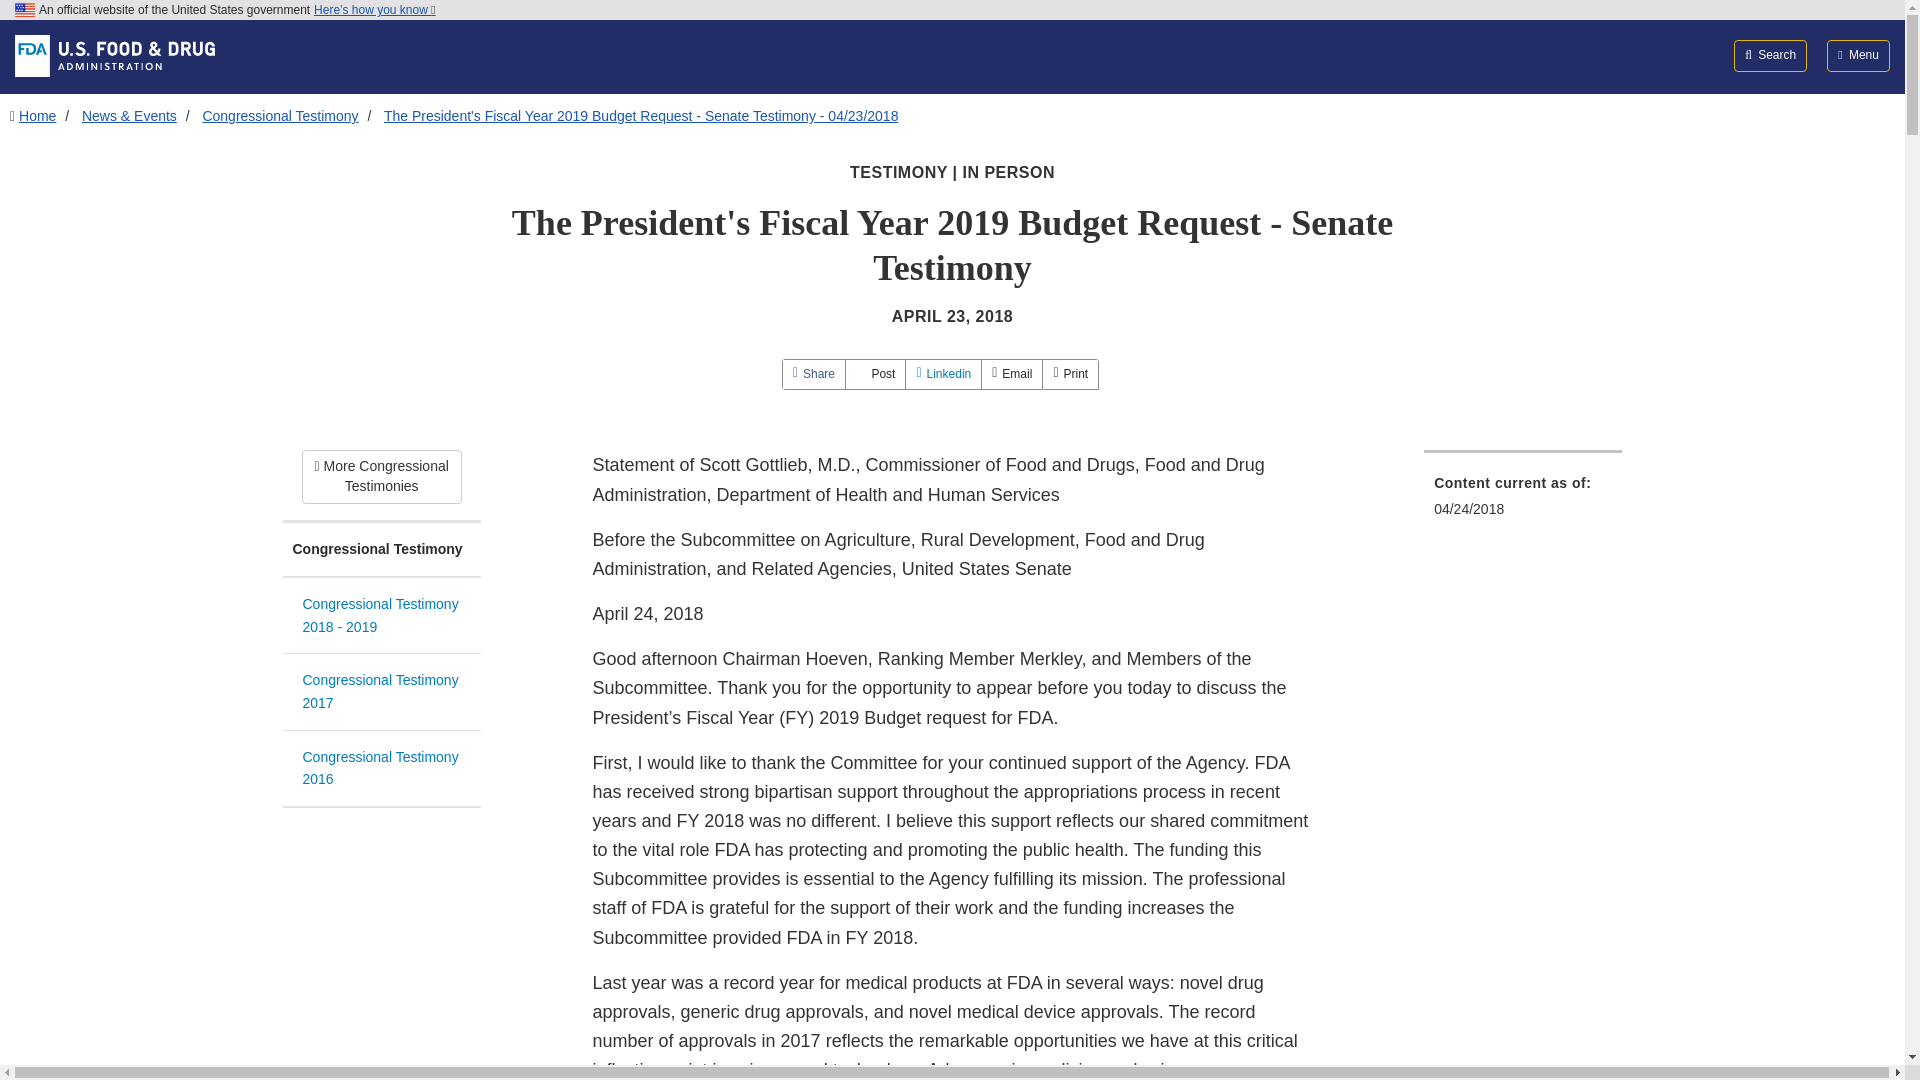 The height and width of the screenshot is (1080, 1920). What do you see at coordinates (381, 550) in the screenshot?
I see `Congressional Testimony` at bounding box center [381, 550].